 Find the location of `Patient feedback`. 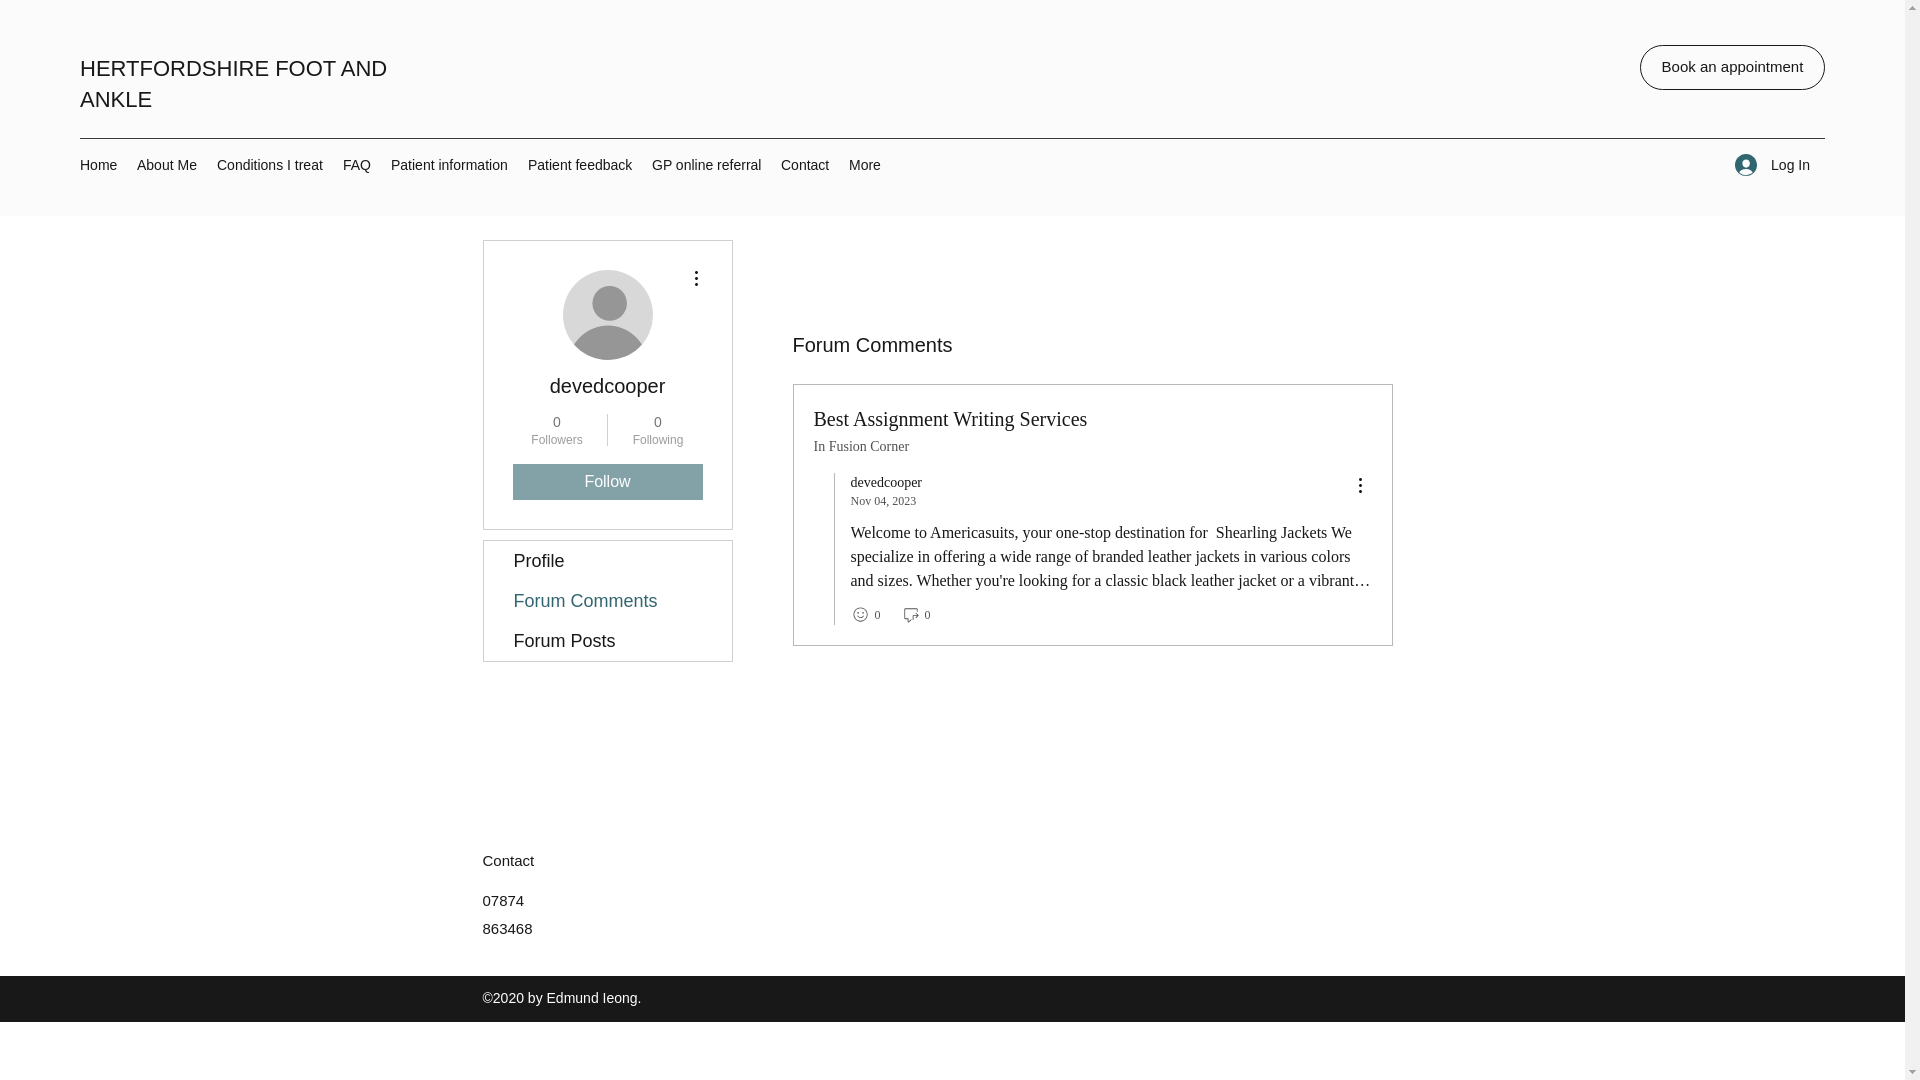

Patient feedback is located at coordinates (356, 165).